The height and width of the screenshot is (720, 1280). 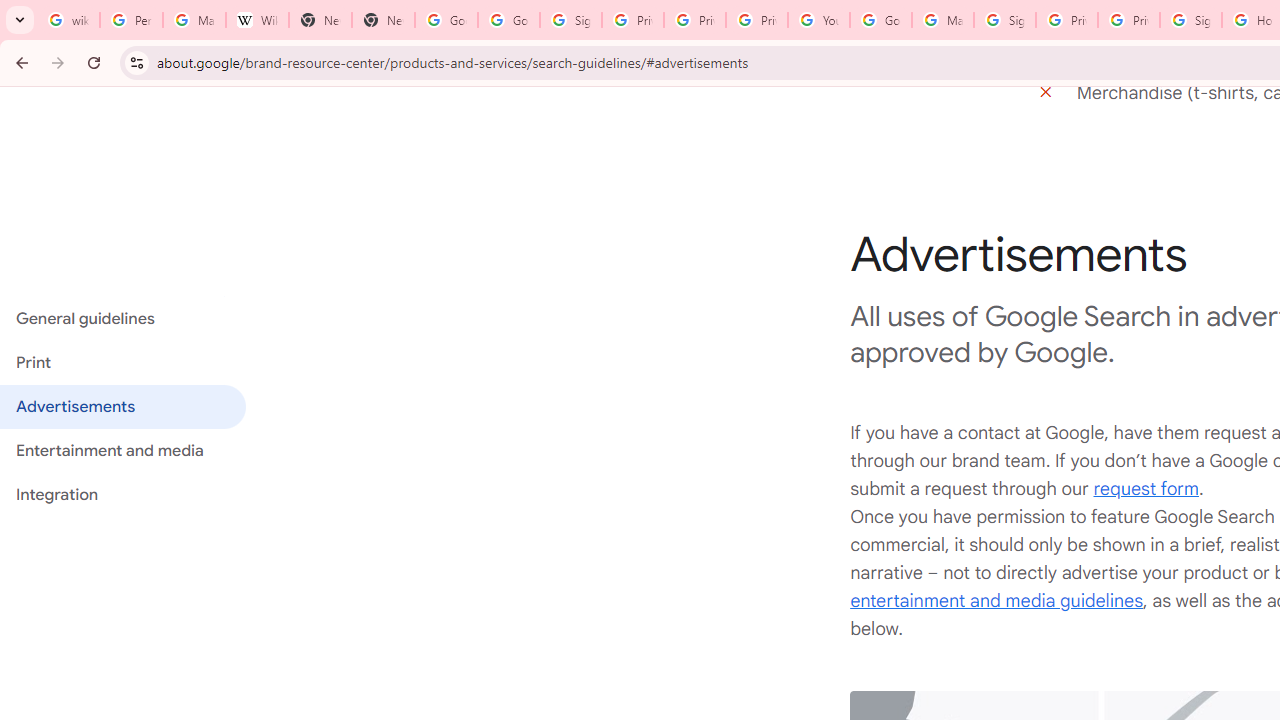 What do you see at coordinates (1146, 490) in the screenshot?
I see `request form` at bounding box center [1146, 490].